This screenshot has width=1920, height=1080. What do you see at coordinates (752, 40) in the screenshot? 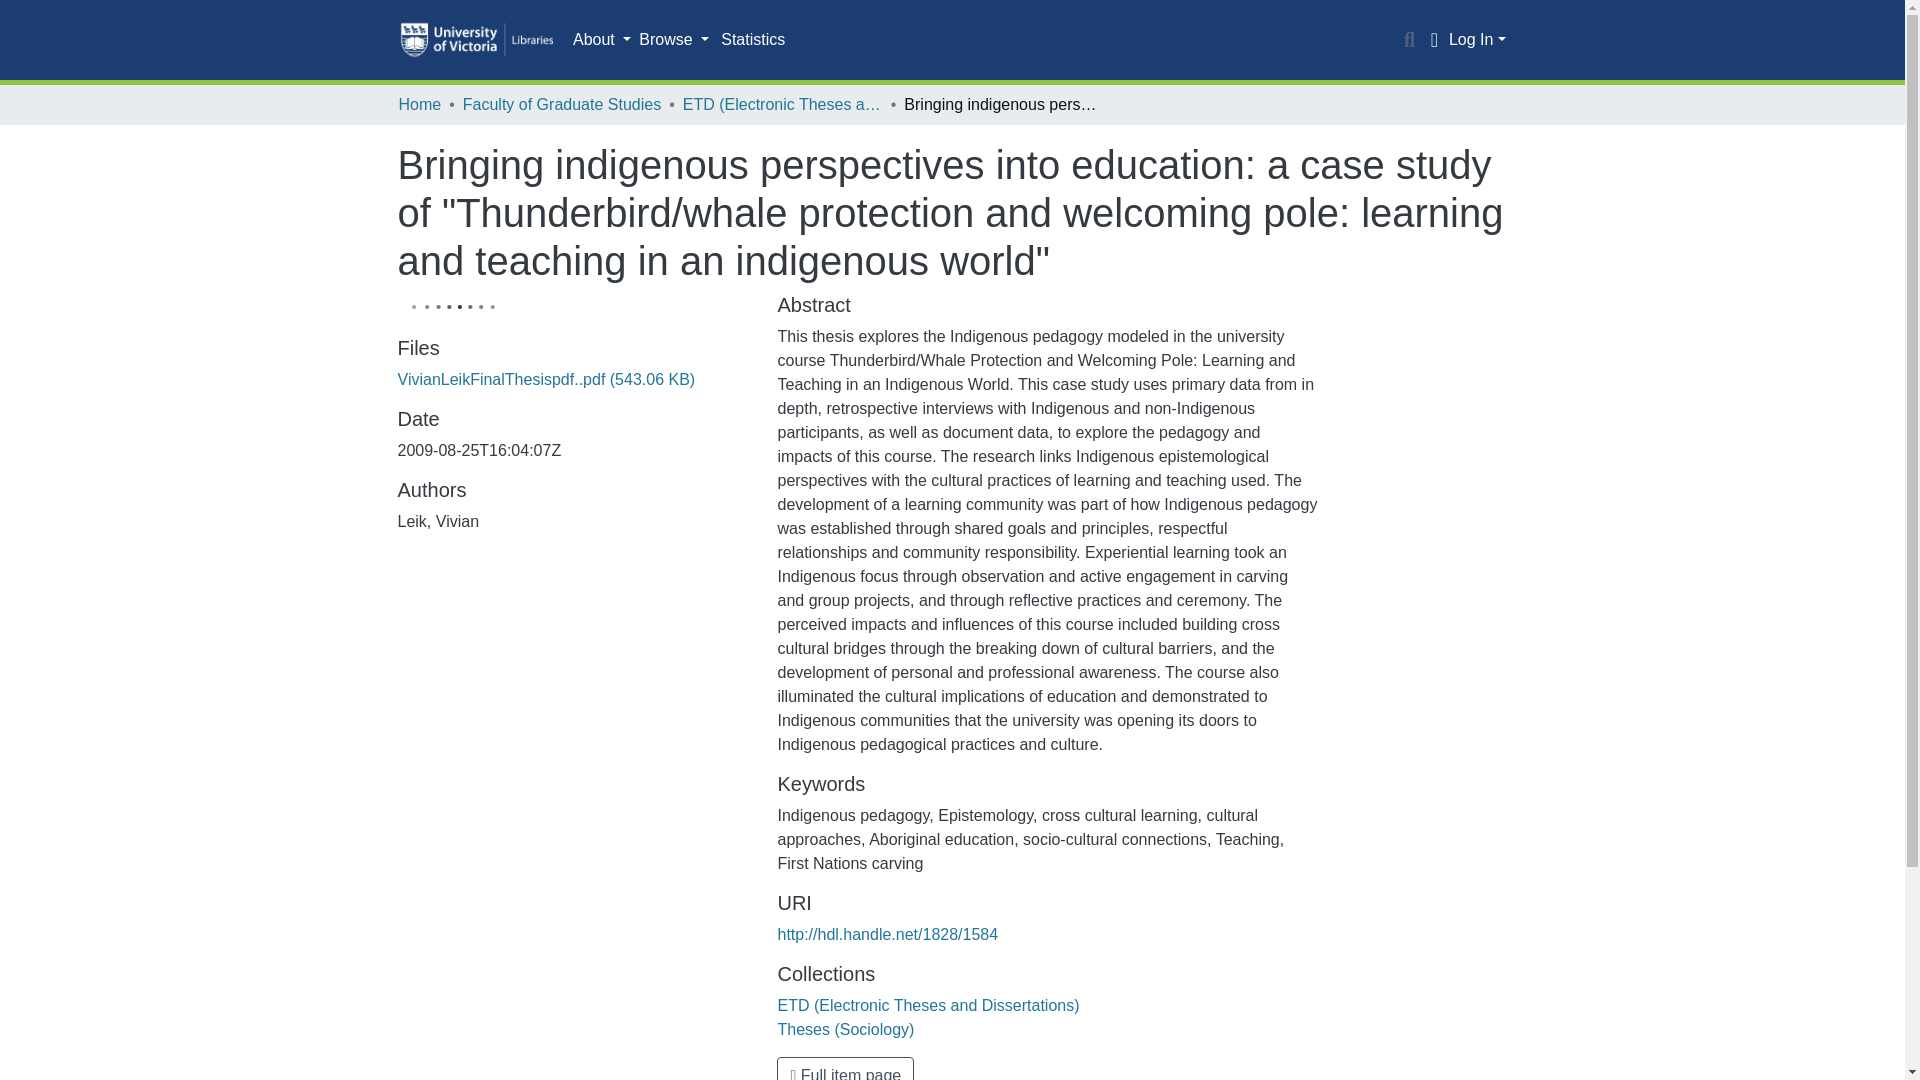
I see `Statistics` at bounding box center [752, 40].